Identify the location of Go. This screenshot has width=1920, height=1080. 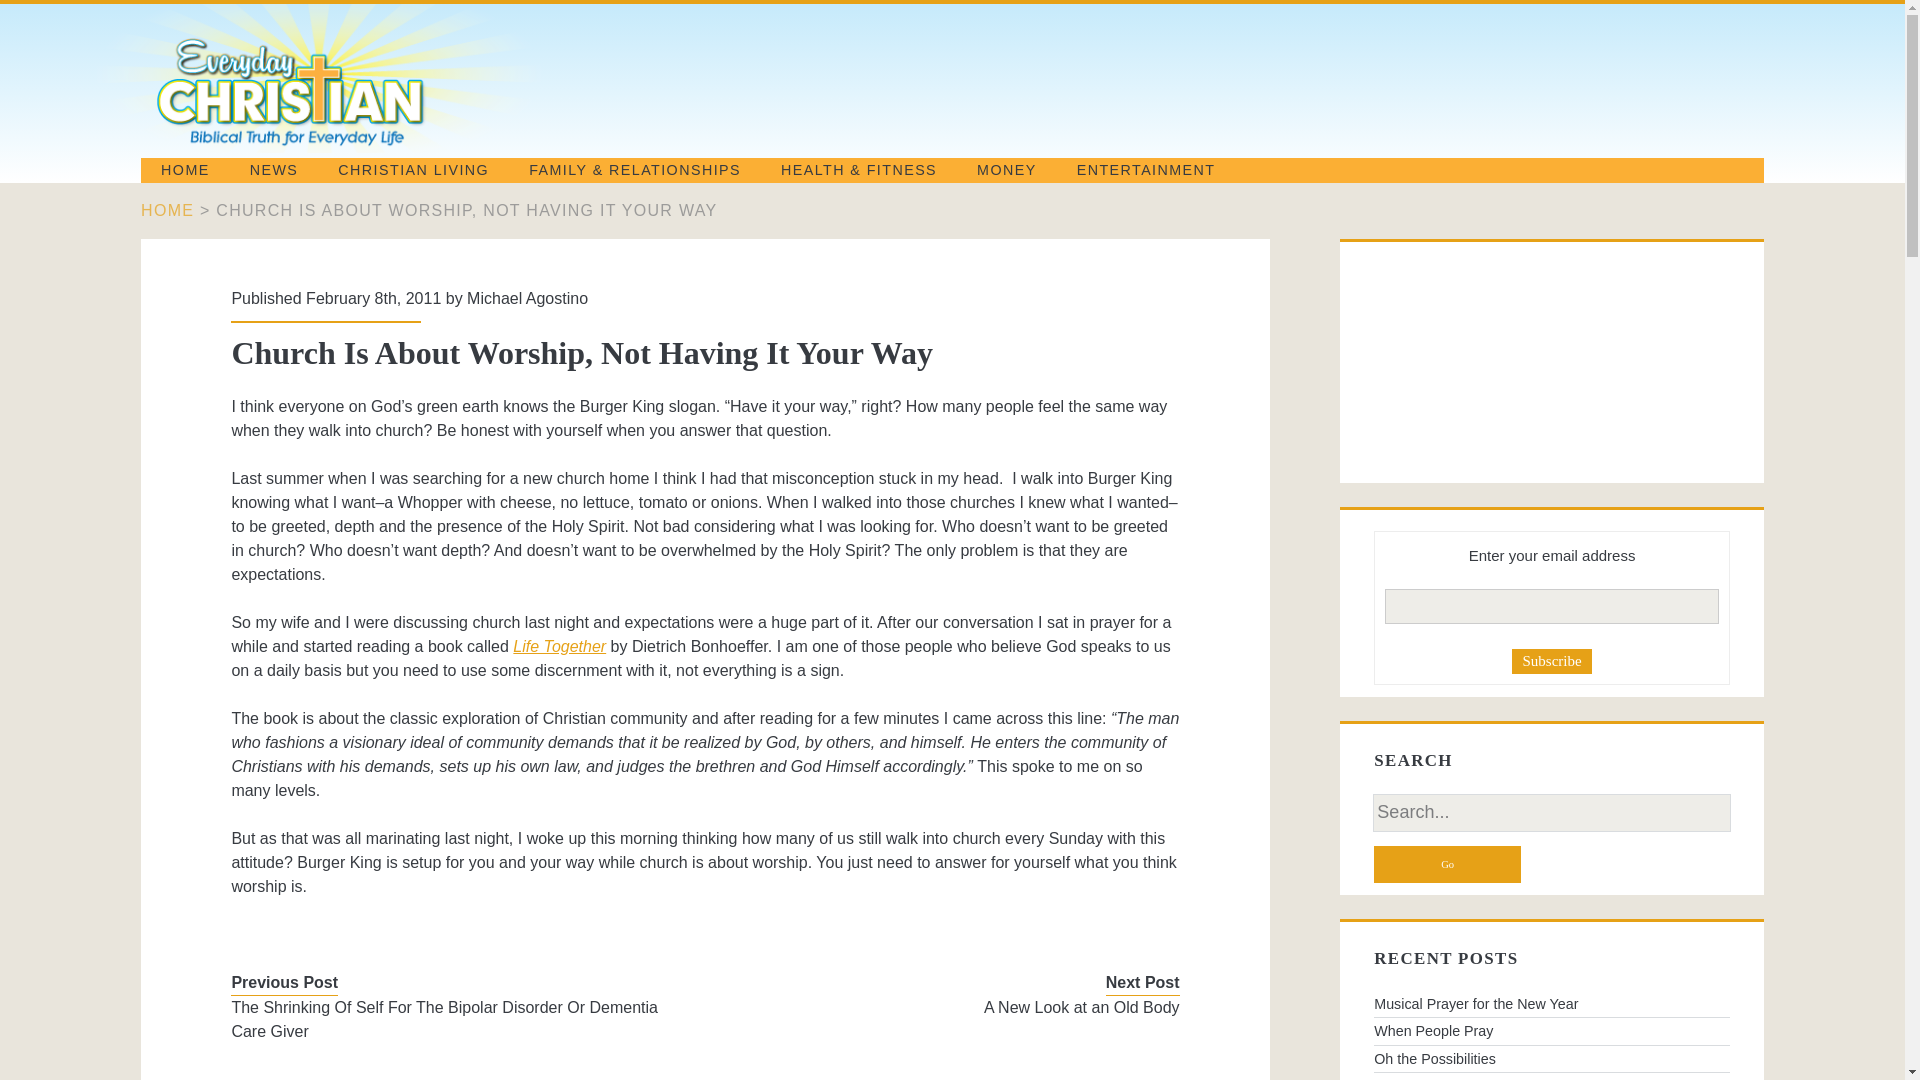
(1447, 864).